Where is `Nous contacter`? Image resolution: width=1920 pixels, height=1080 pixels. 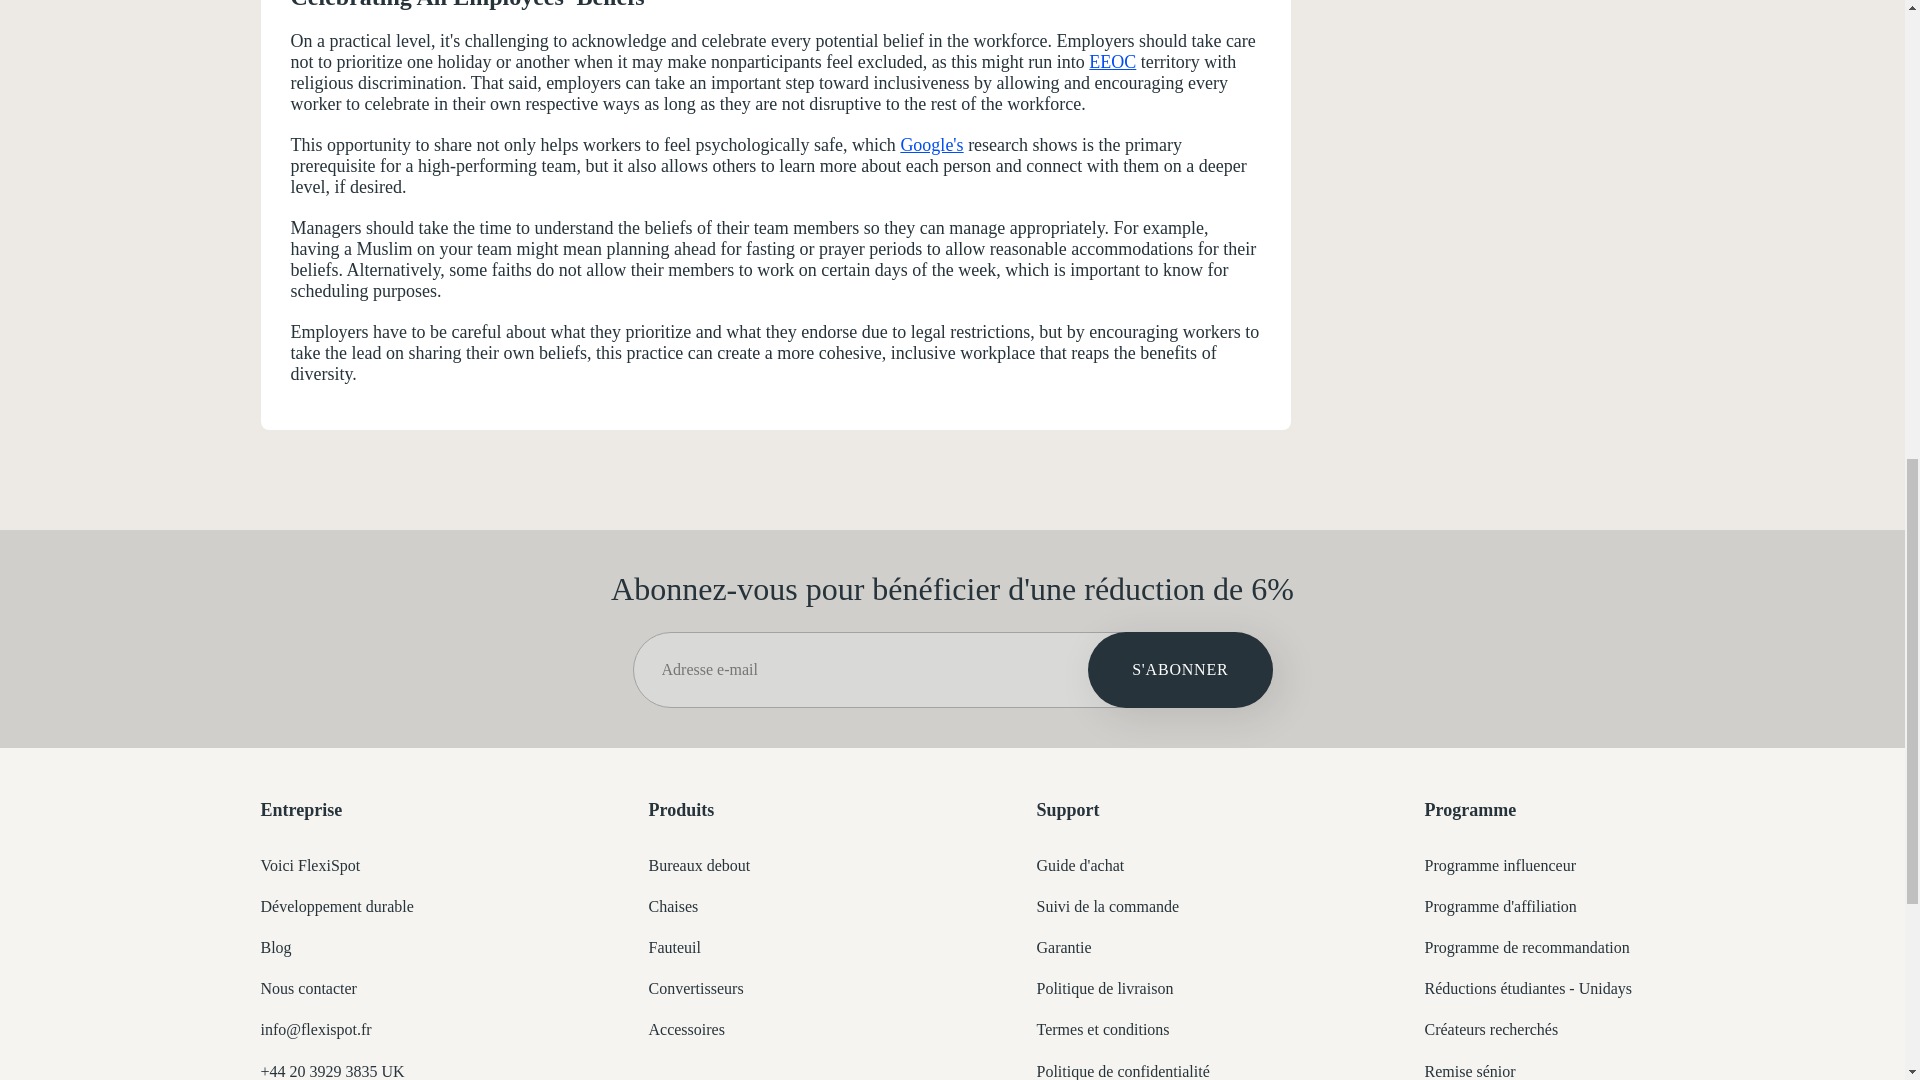 Nous contacter is located at coordinates (307, 988).